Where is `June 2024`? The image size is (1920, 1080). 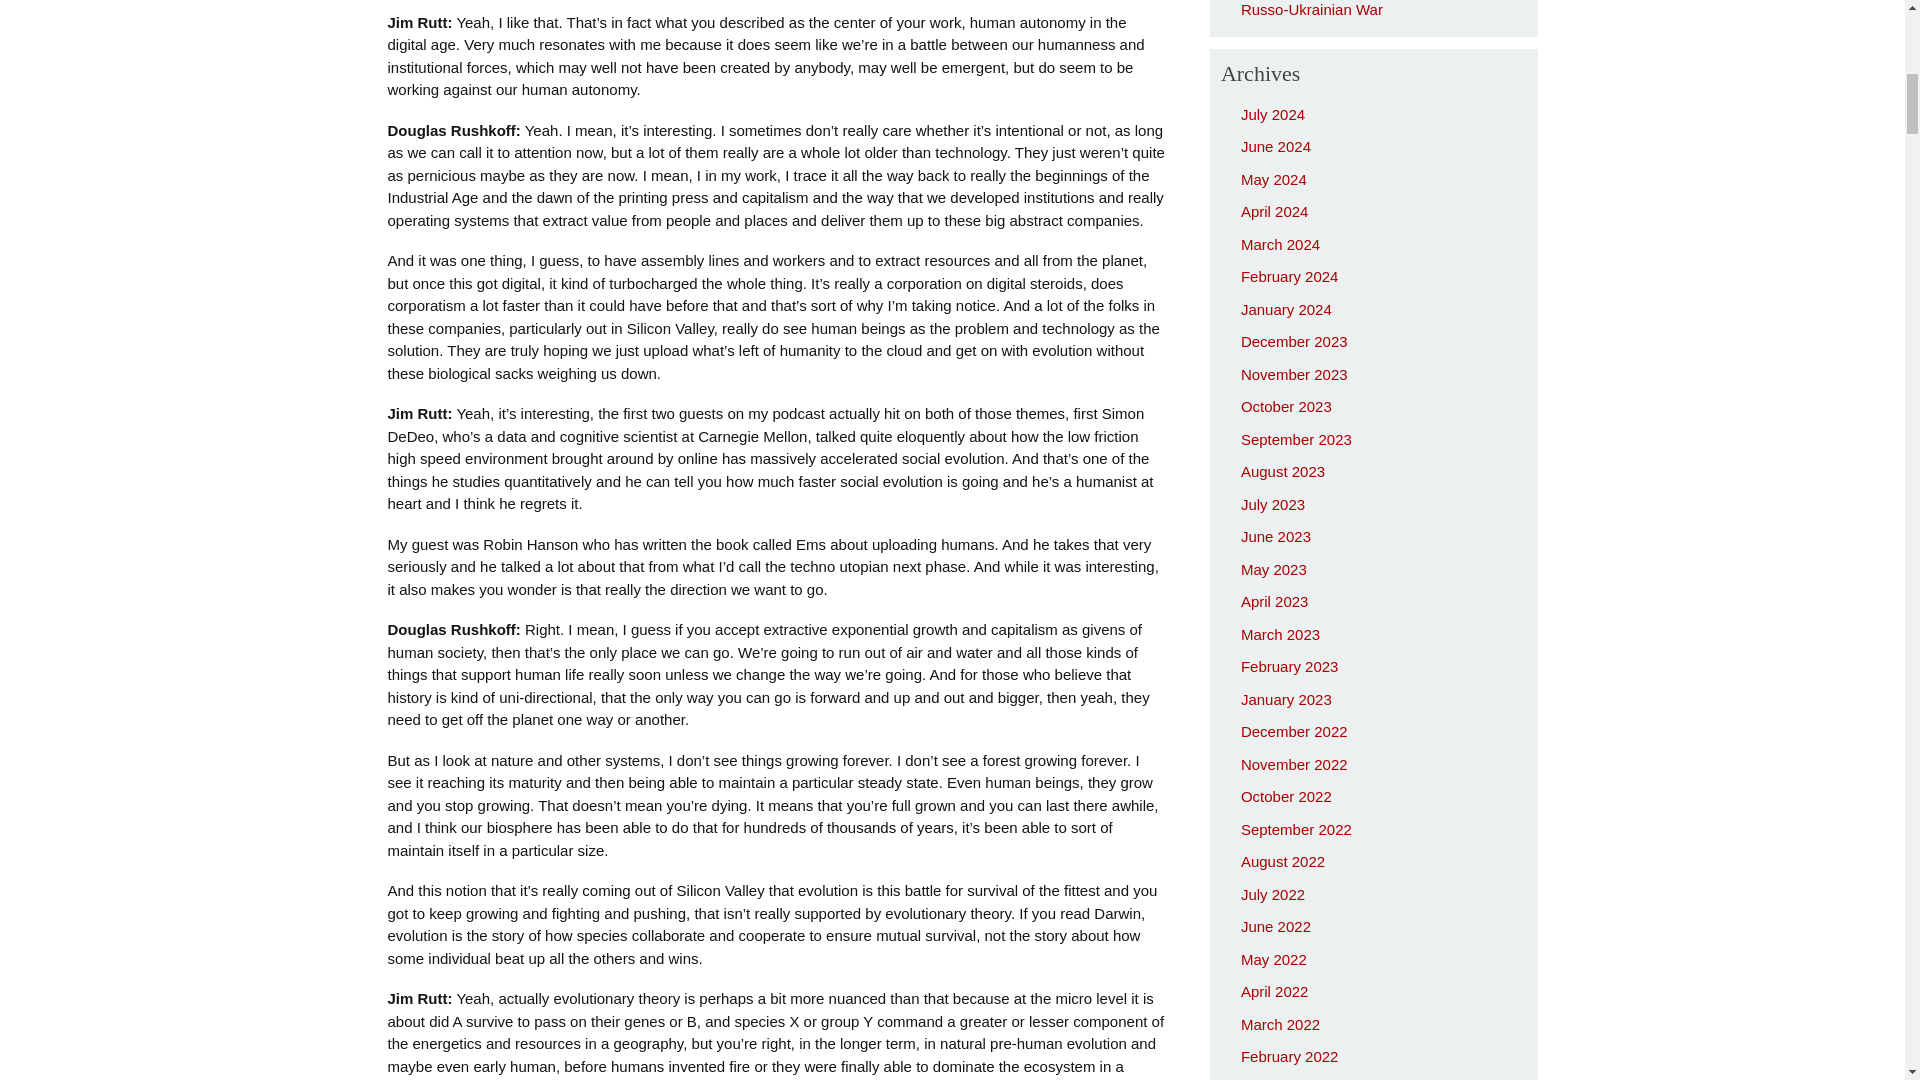 June 2024 is located at coordinates (1276, 146).